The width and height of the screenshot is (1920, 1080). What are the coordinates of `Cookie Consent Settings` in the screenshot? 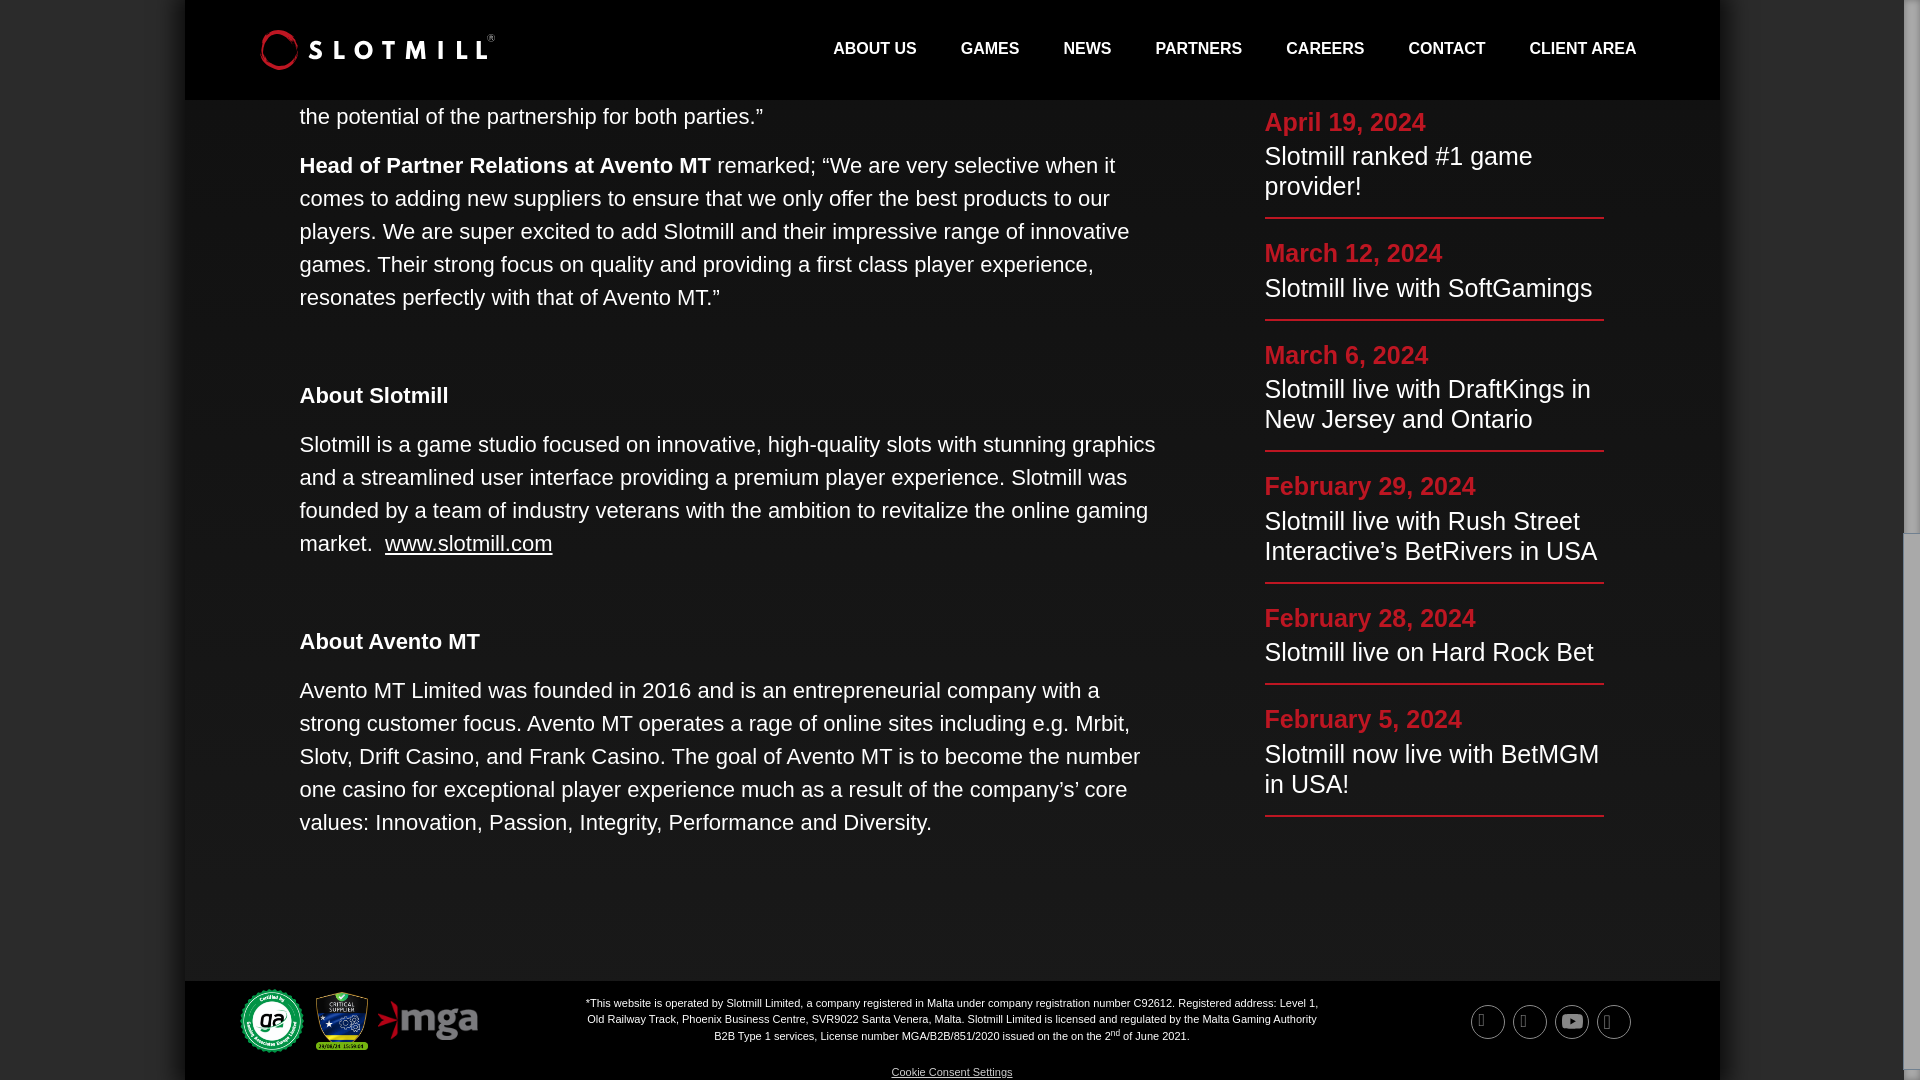 It's located at (950, 1071).